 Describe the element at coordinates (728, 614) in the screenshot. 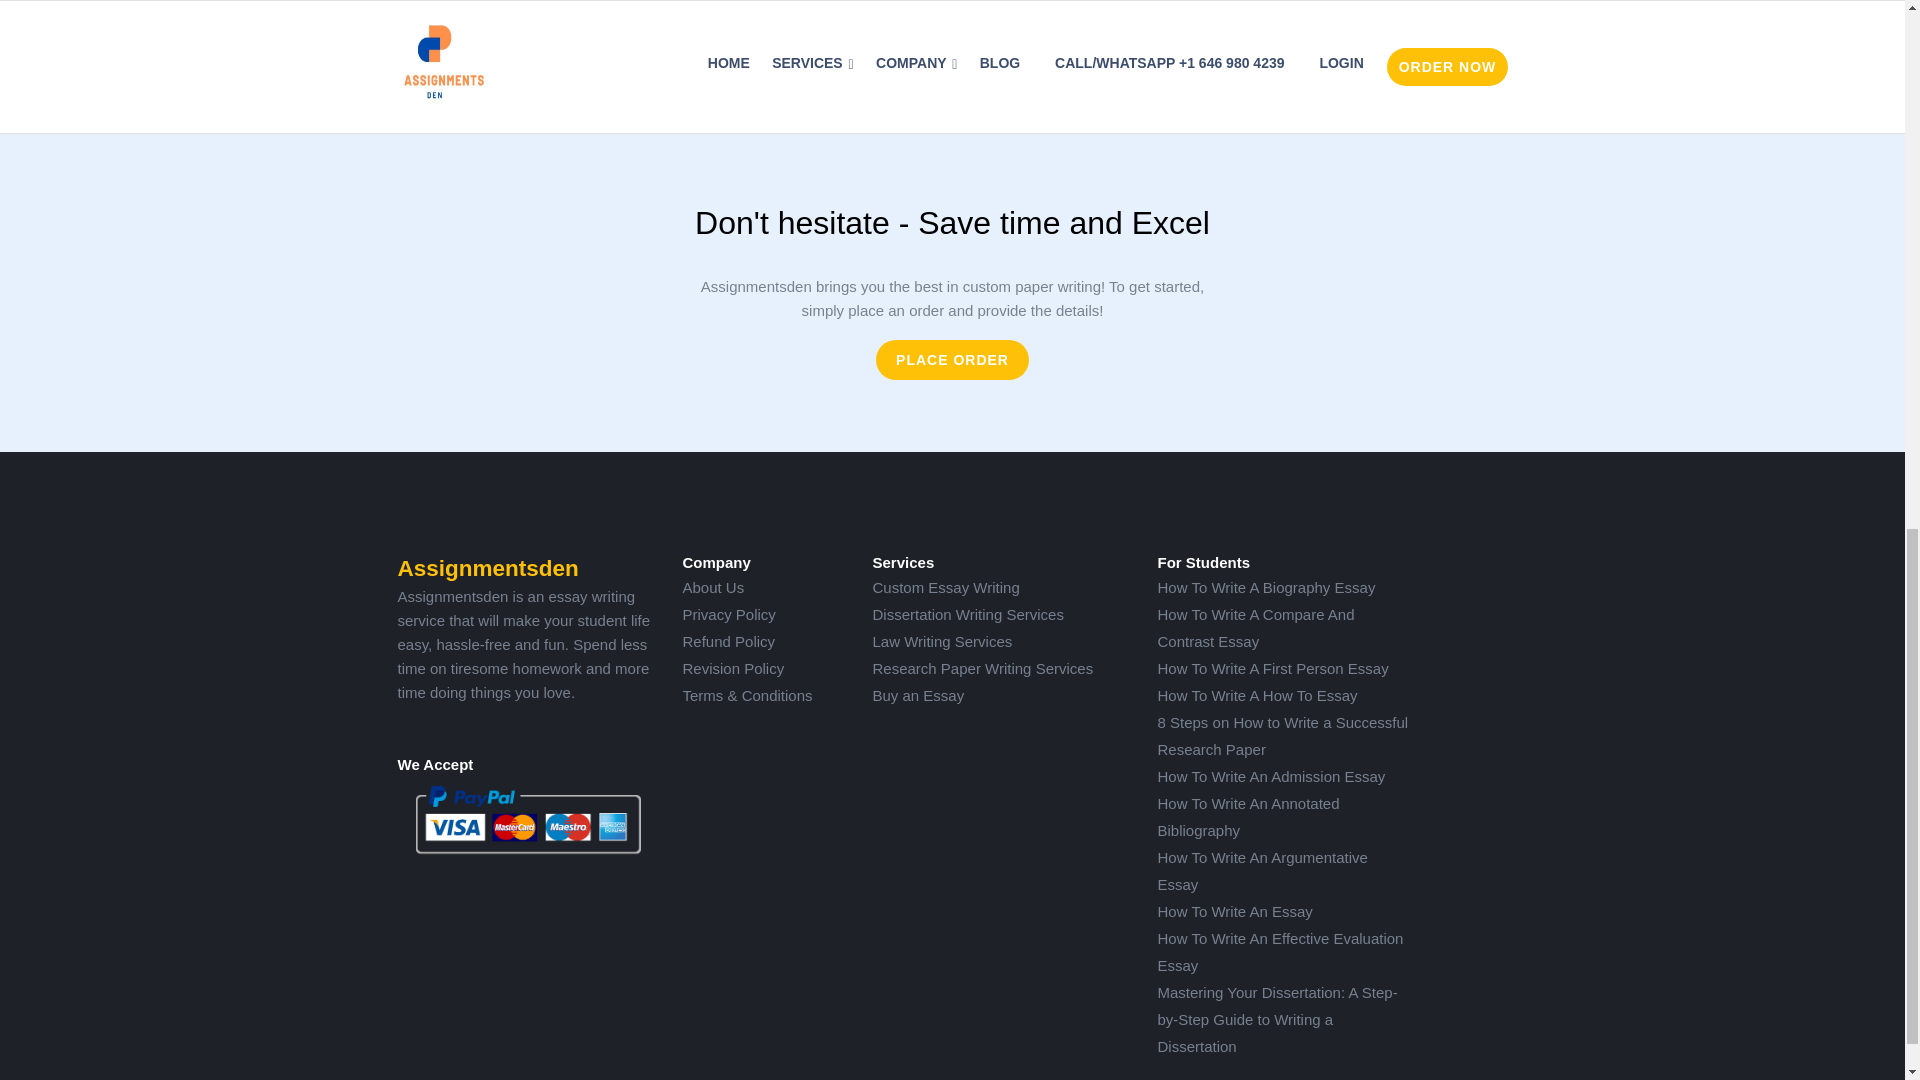

I see `Privacy Policy` at that location.